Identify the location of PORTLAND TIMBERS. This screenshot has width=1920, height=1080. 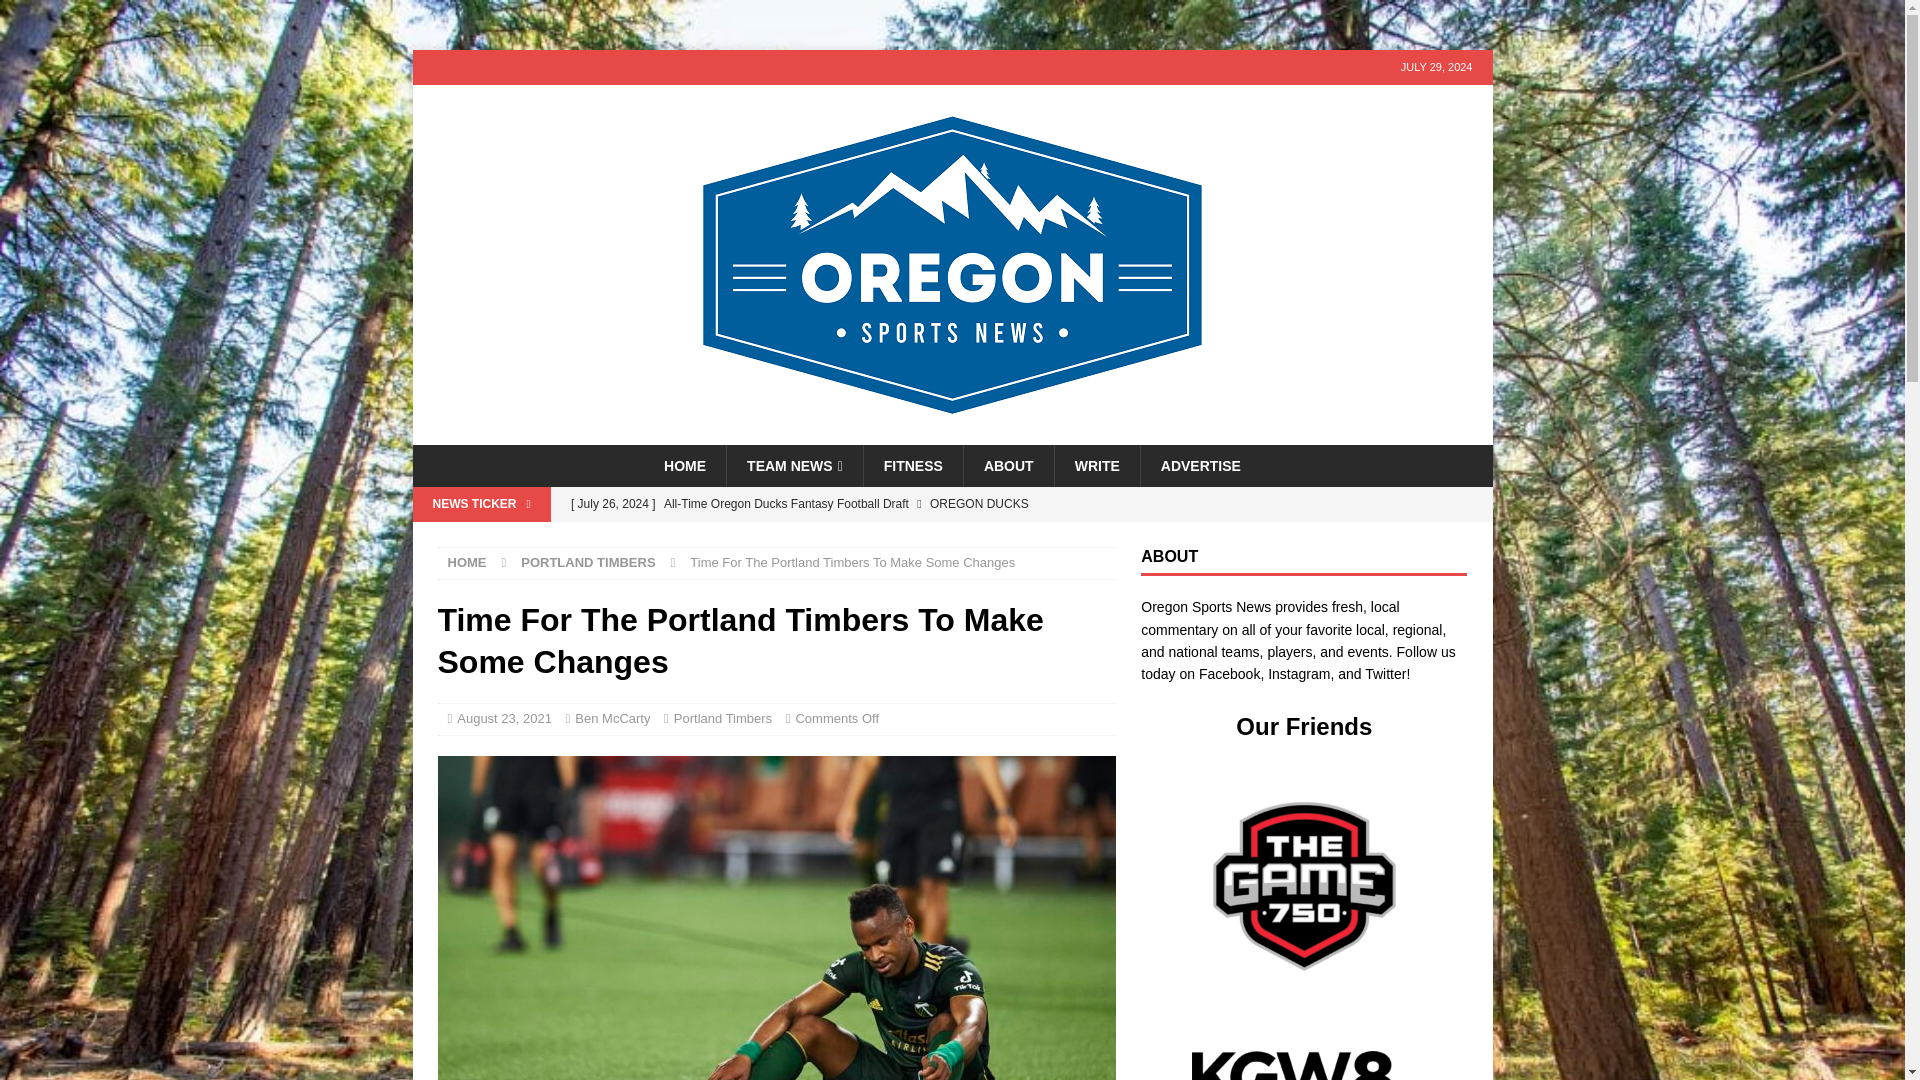
(587, 562).